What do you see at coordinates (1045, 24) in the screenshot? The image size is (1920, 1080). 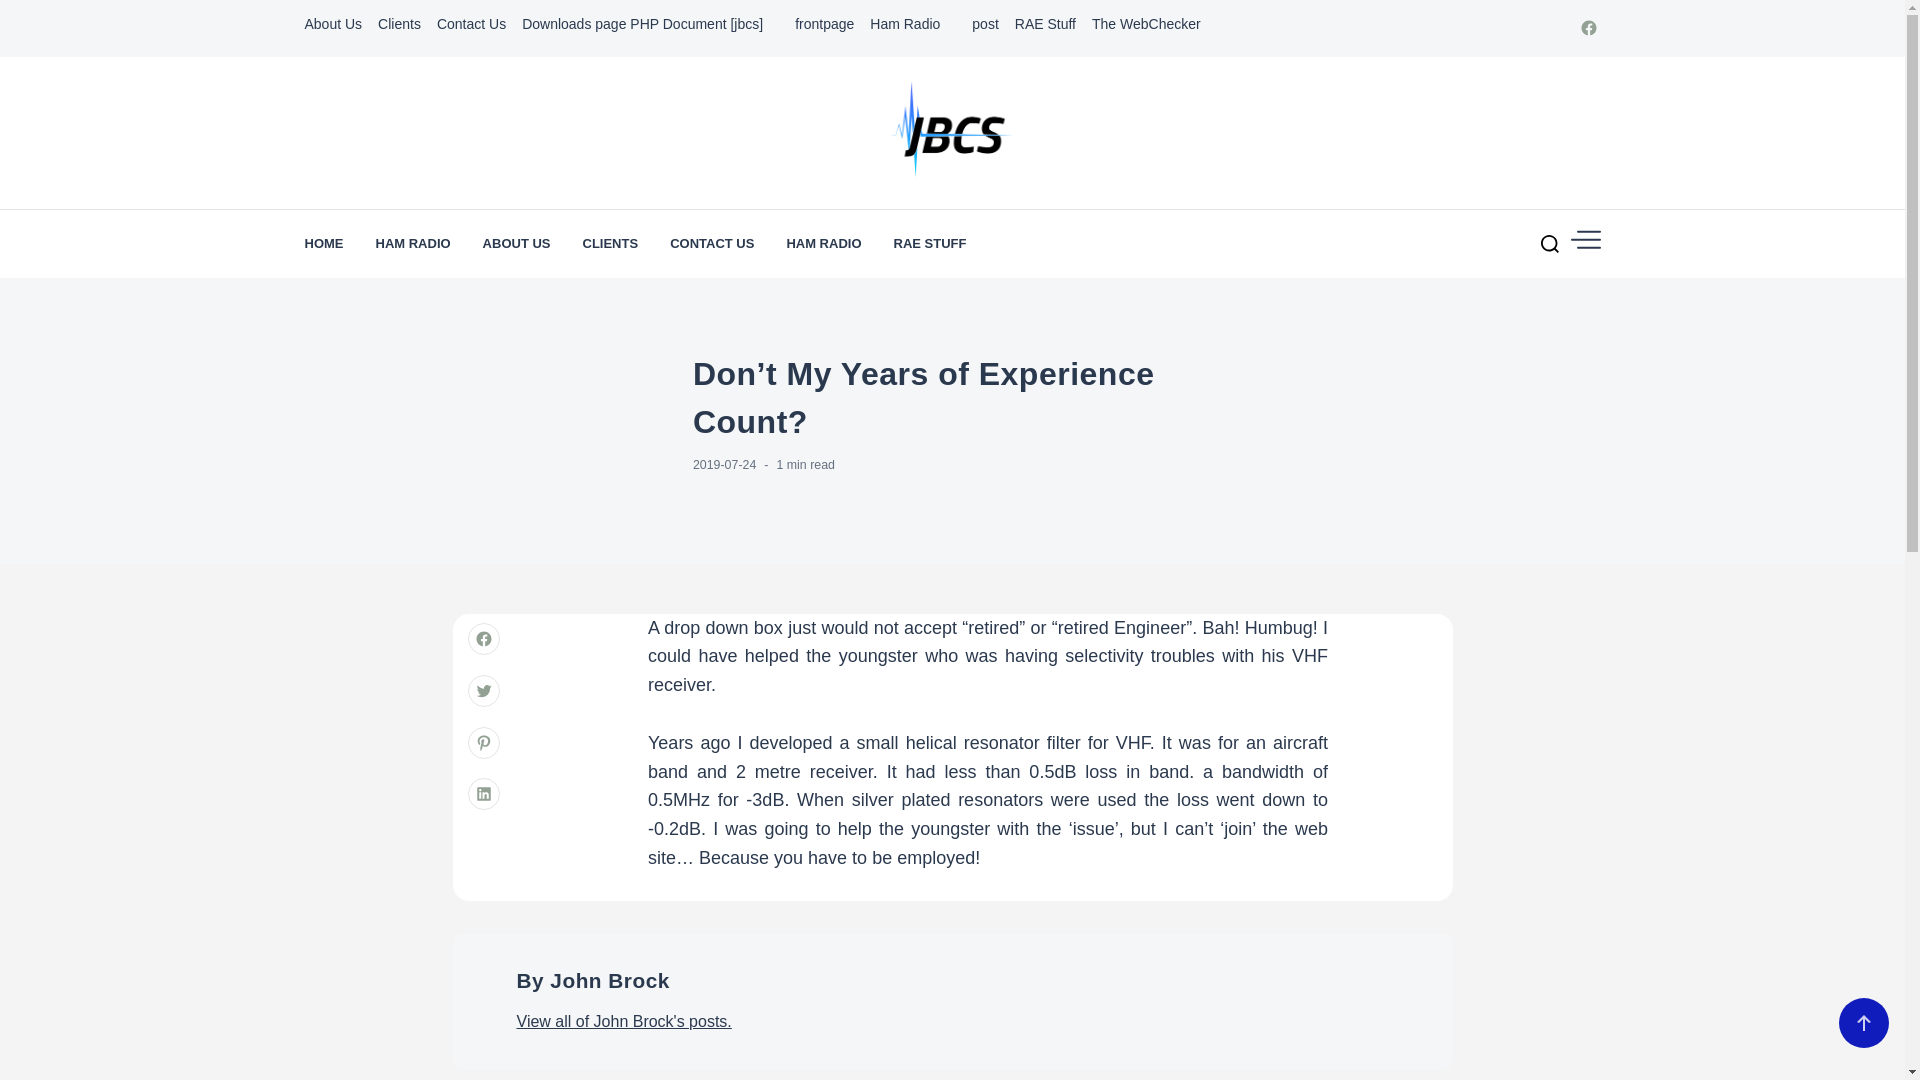 I see `RAE Stuff` at bounding box center [1045, 24].